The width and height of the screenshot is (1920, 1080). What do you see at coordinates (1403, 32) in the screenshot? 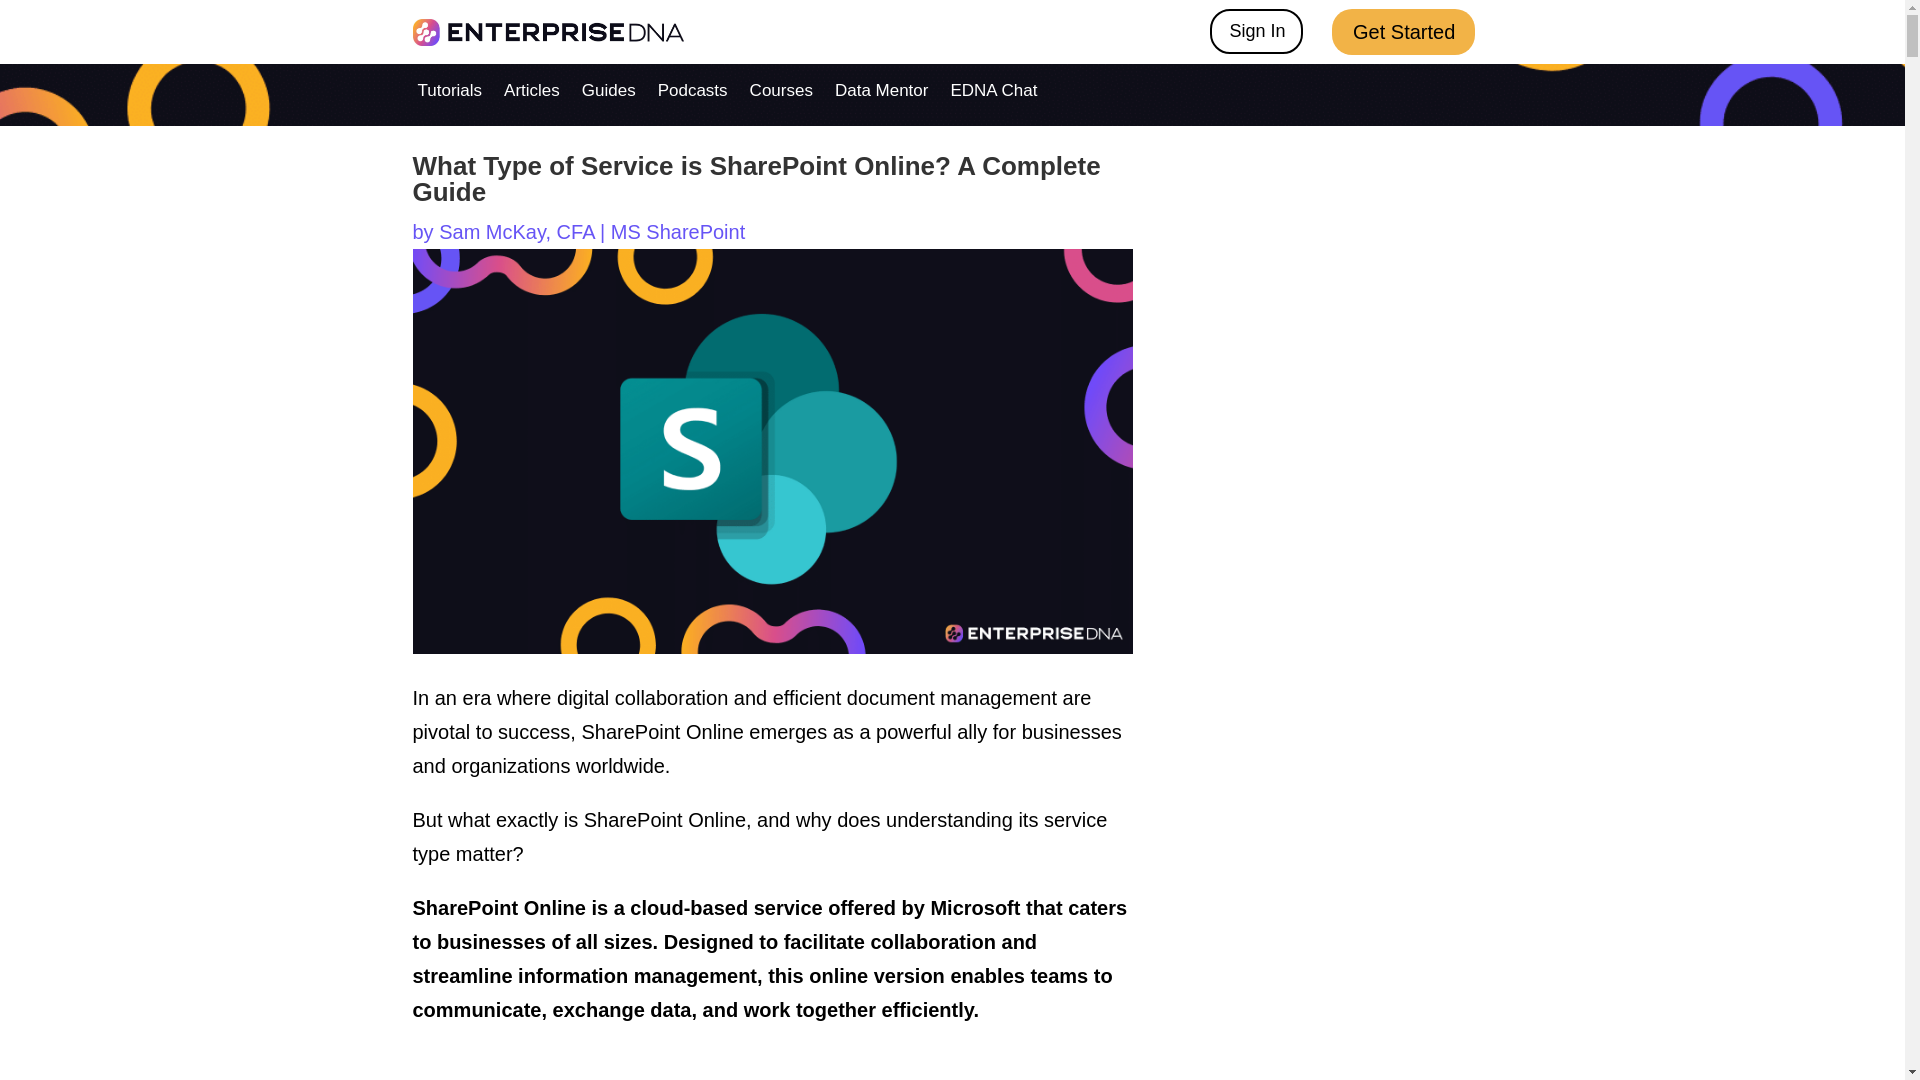
I see `Get Started` at bounding box center [1403, 32].